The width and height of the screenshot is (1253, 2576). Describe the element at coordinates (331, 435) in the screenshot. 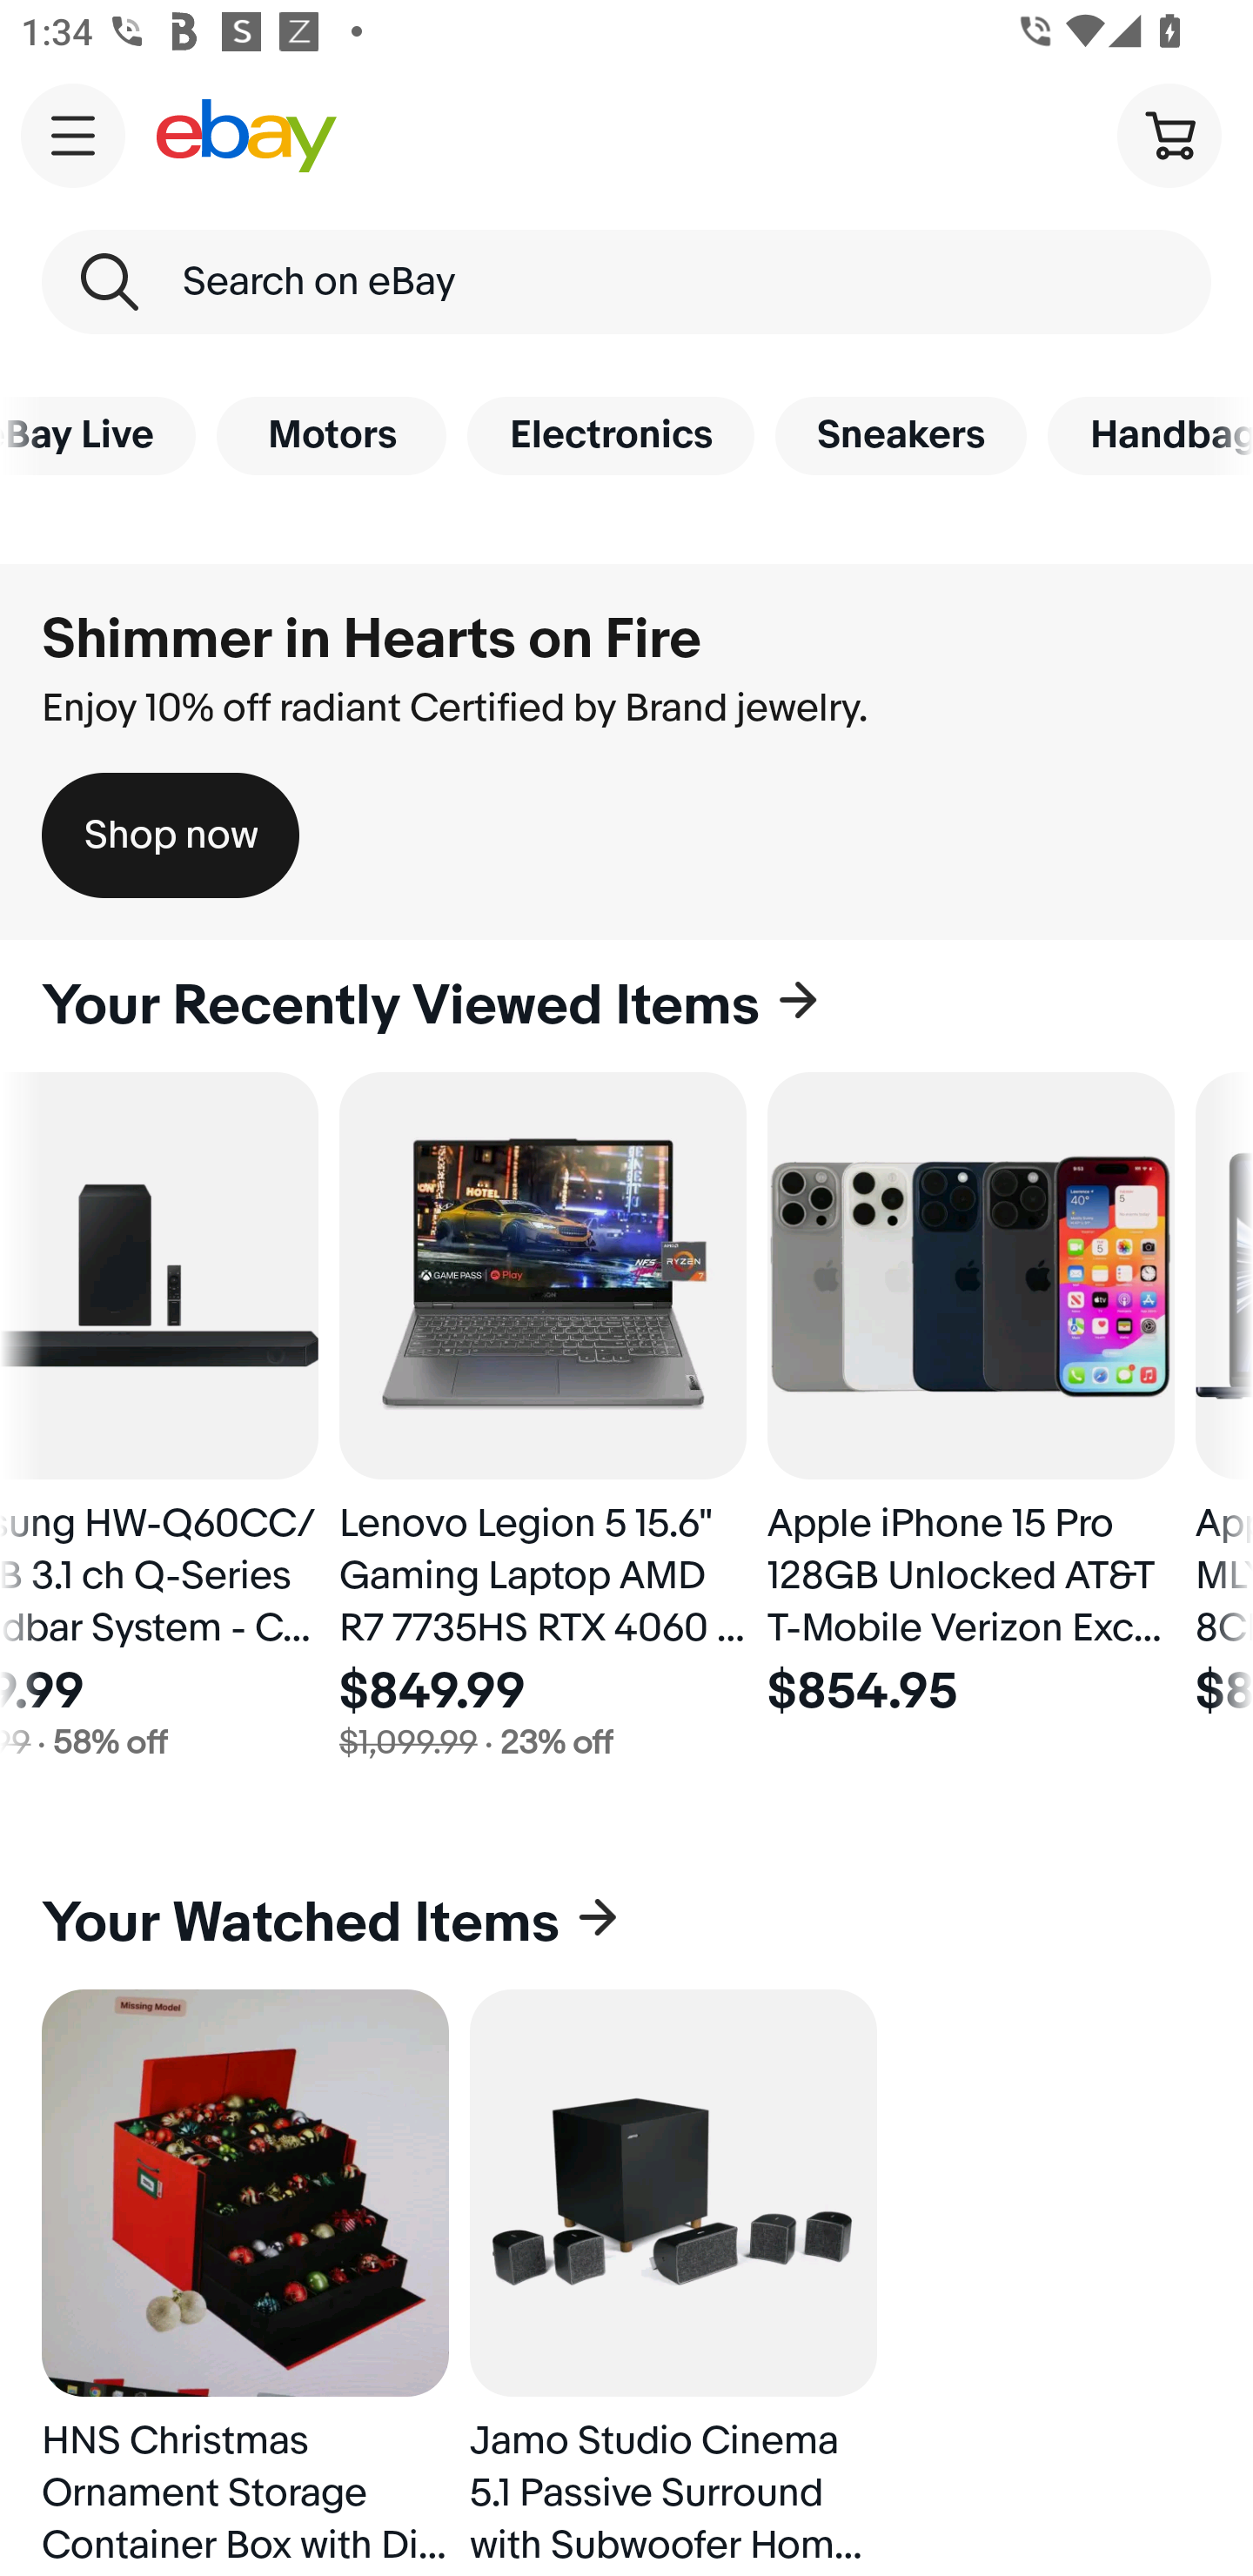

I see `Motors` at that location.